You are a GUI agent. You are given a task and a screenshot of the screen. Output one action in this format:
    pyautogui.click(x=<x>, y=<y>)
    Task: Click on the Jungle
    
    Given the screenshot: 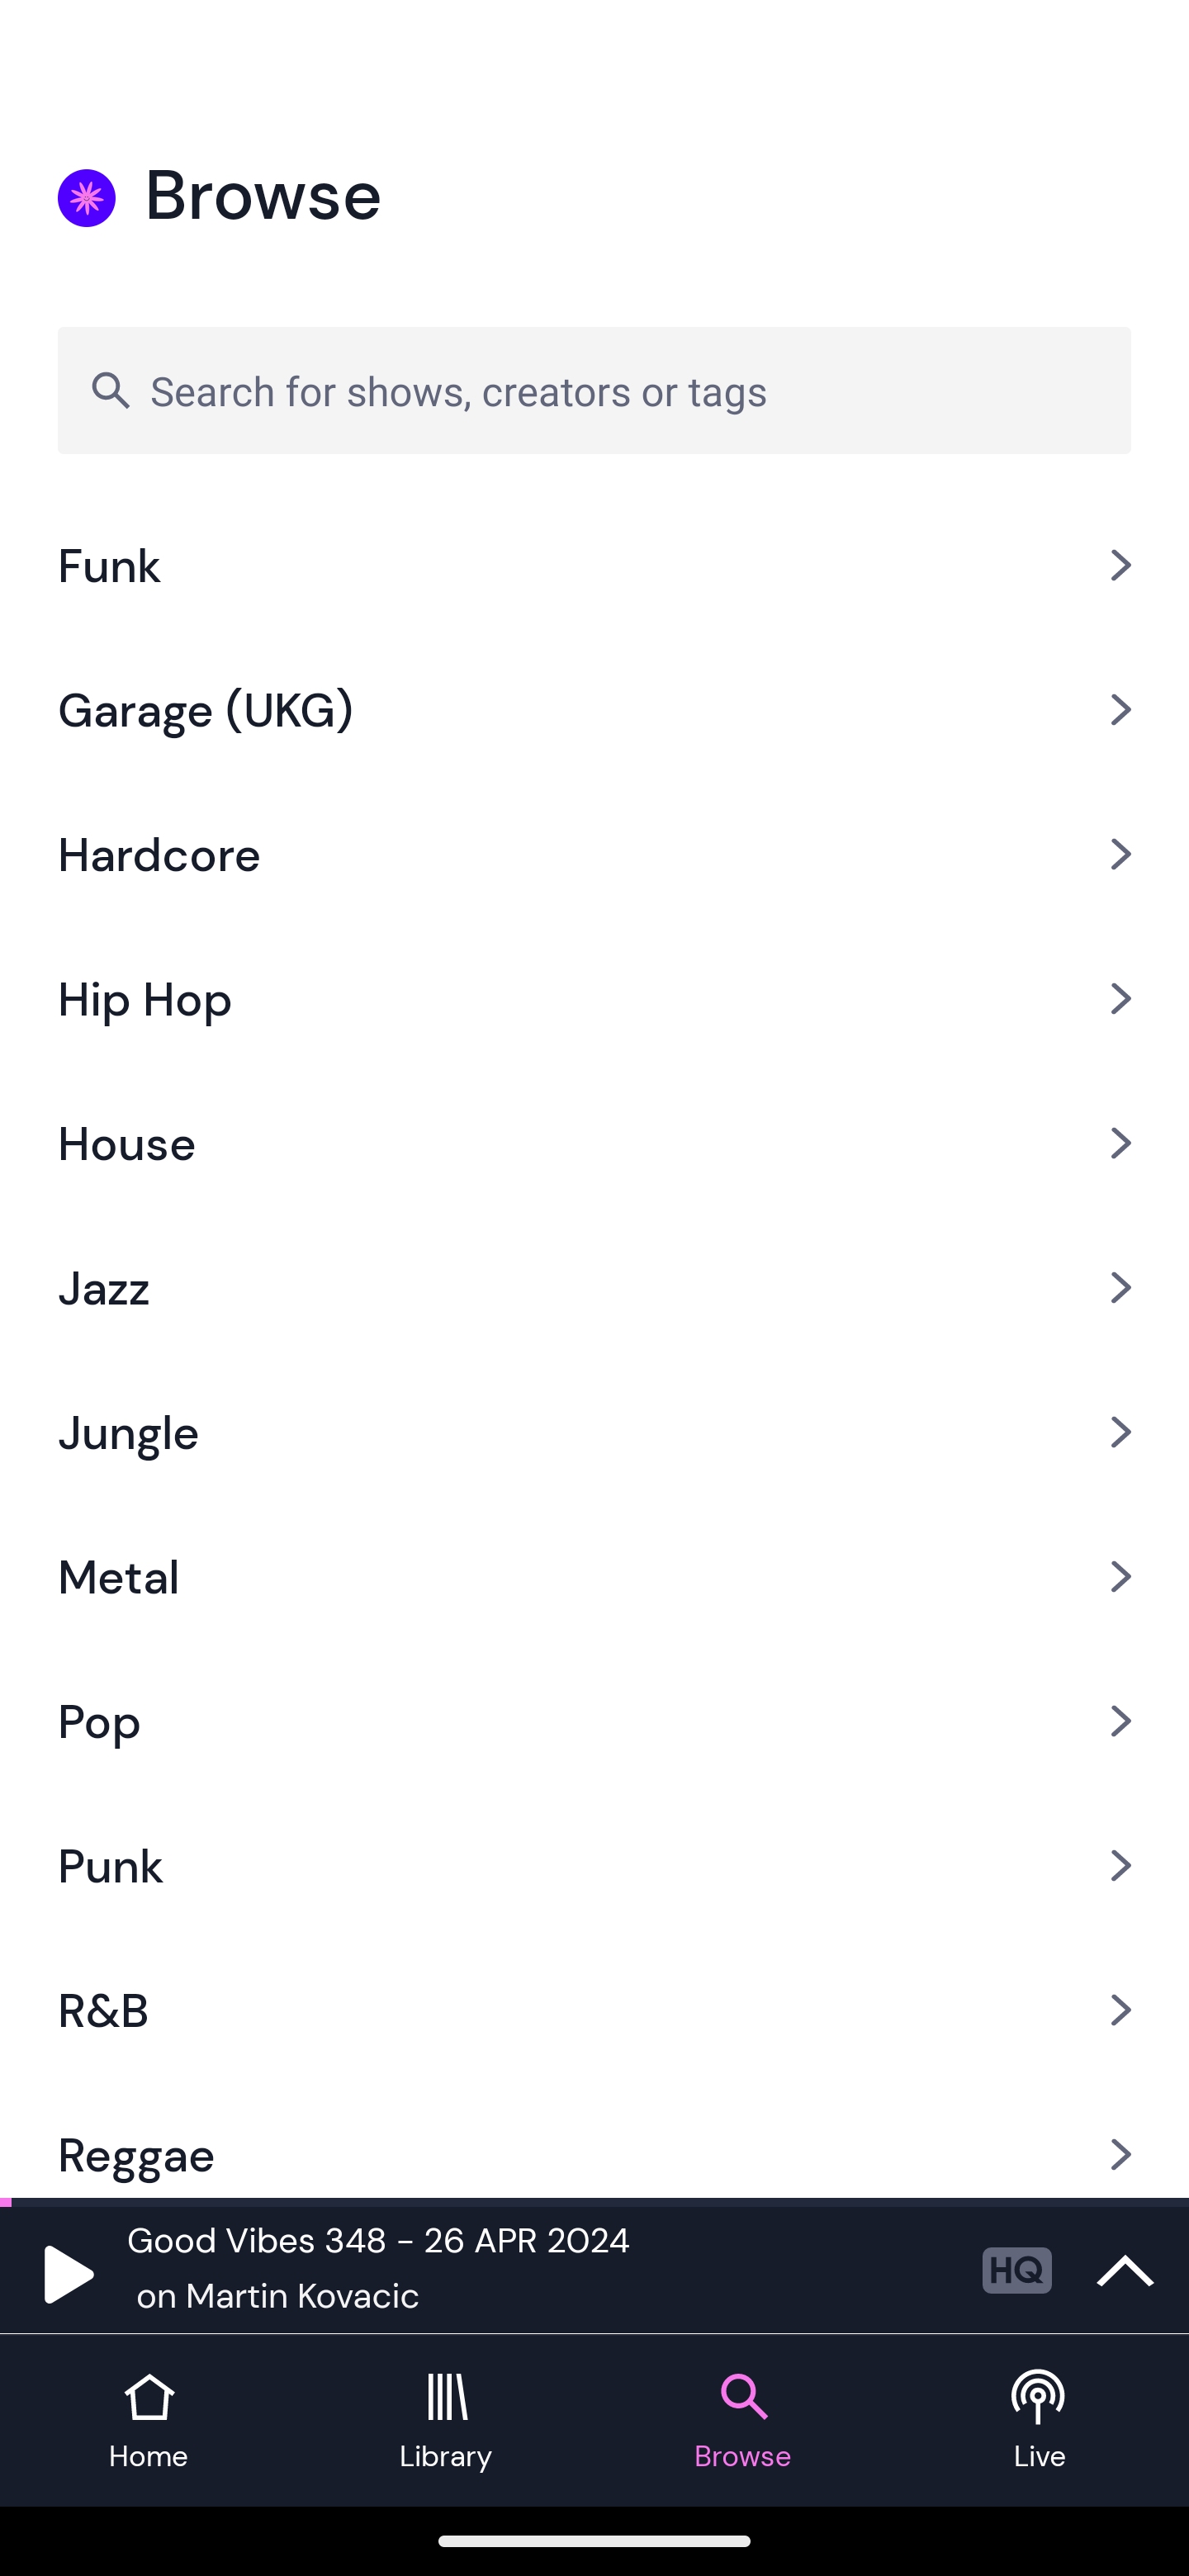 What is the action you would take?
    pyautogui.click(x=594, y=1432)
    